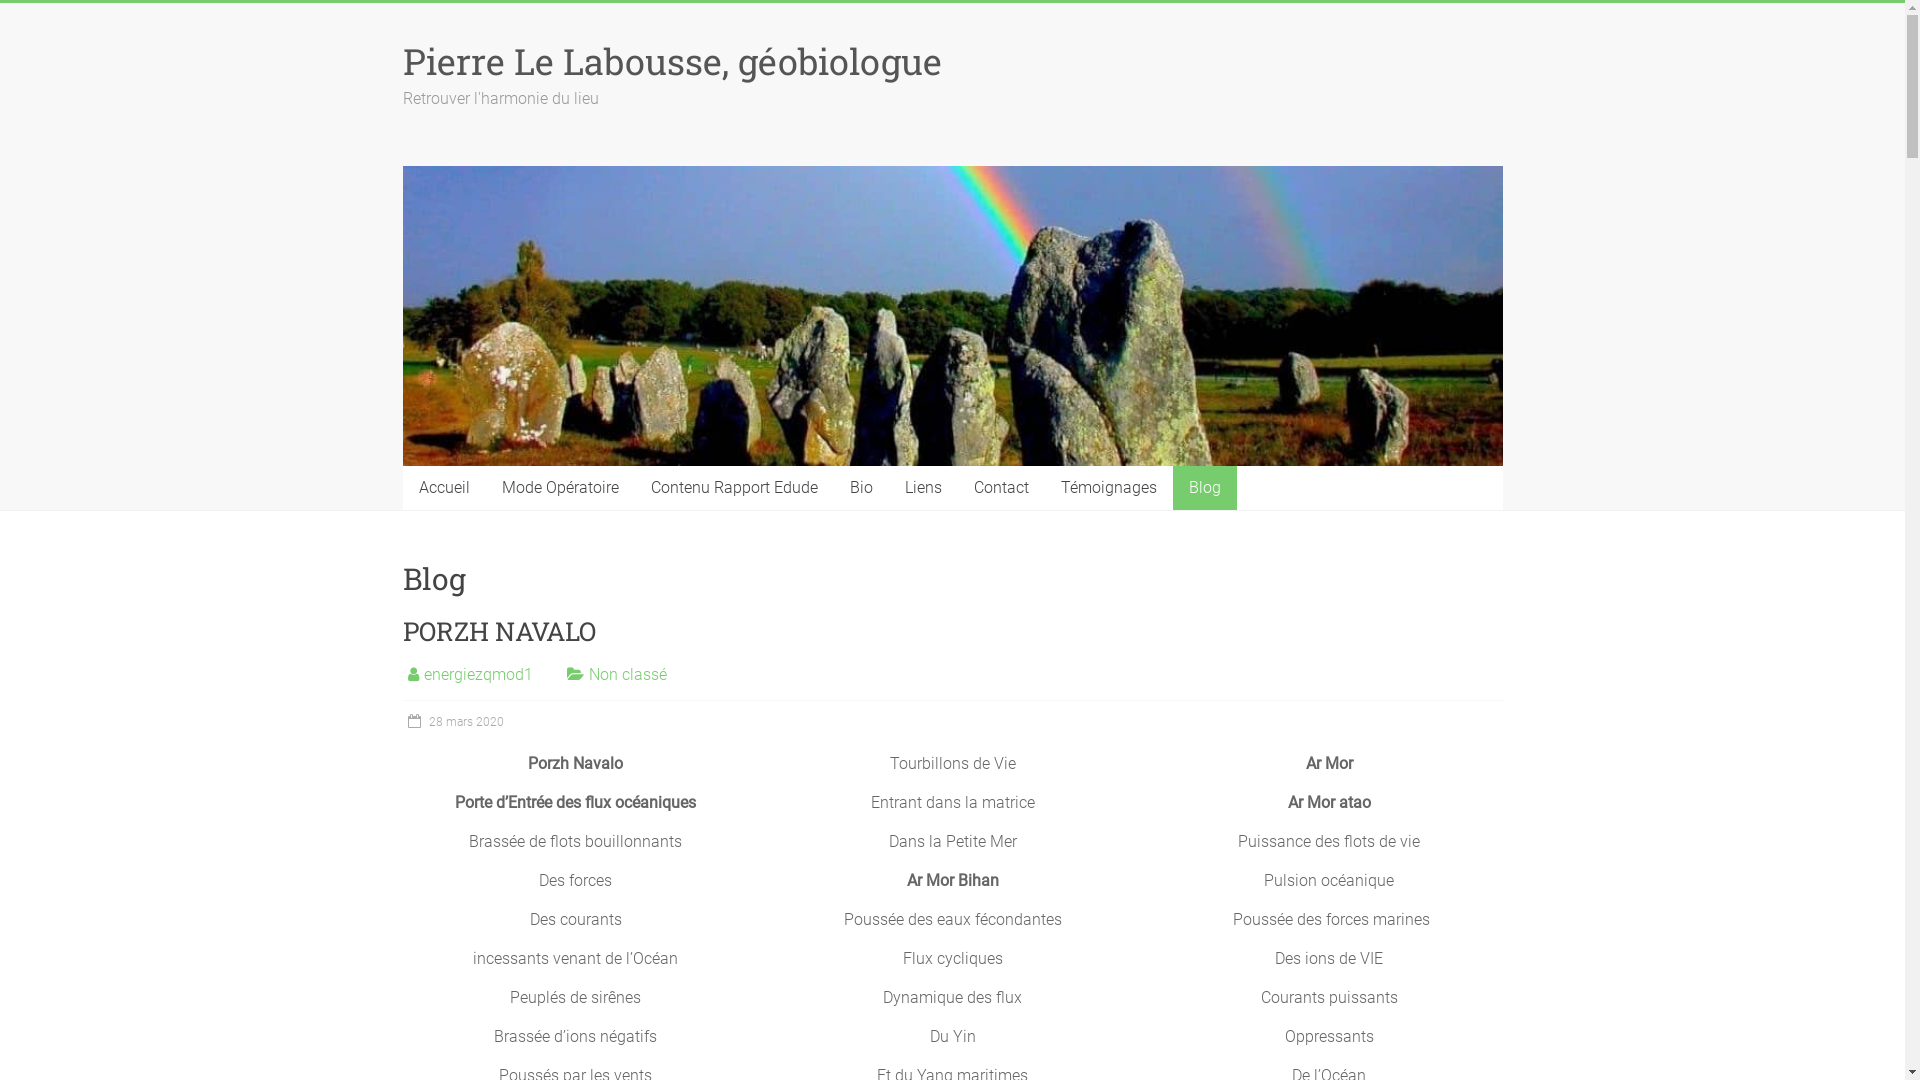 The width and height of the screenshot is (1920, 1080). I want to click on PORZH NAVALO, so click(498, 631).